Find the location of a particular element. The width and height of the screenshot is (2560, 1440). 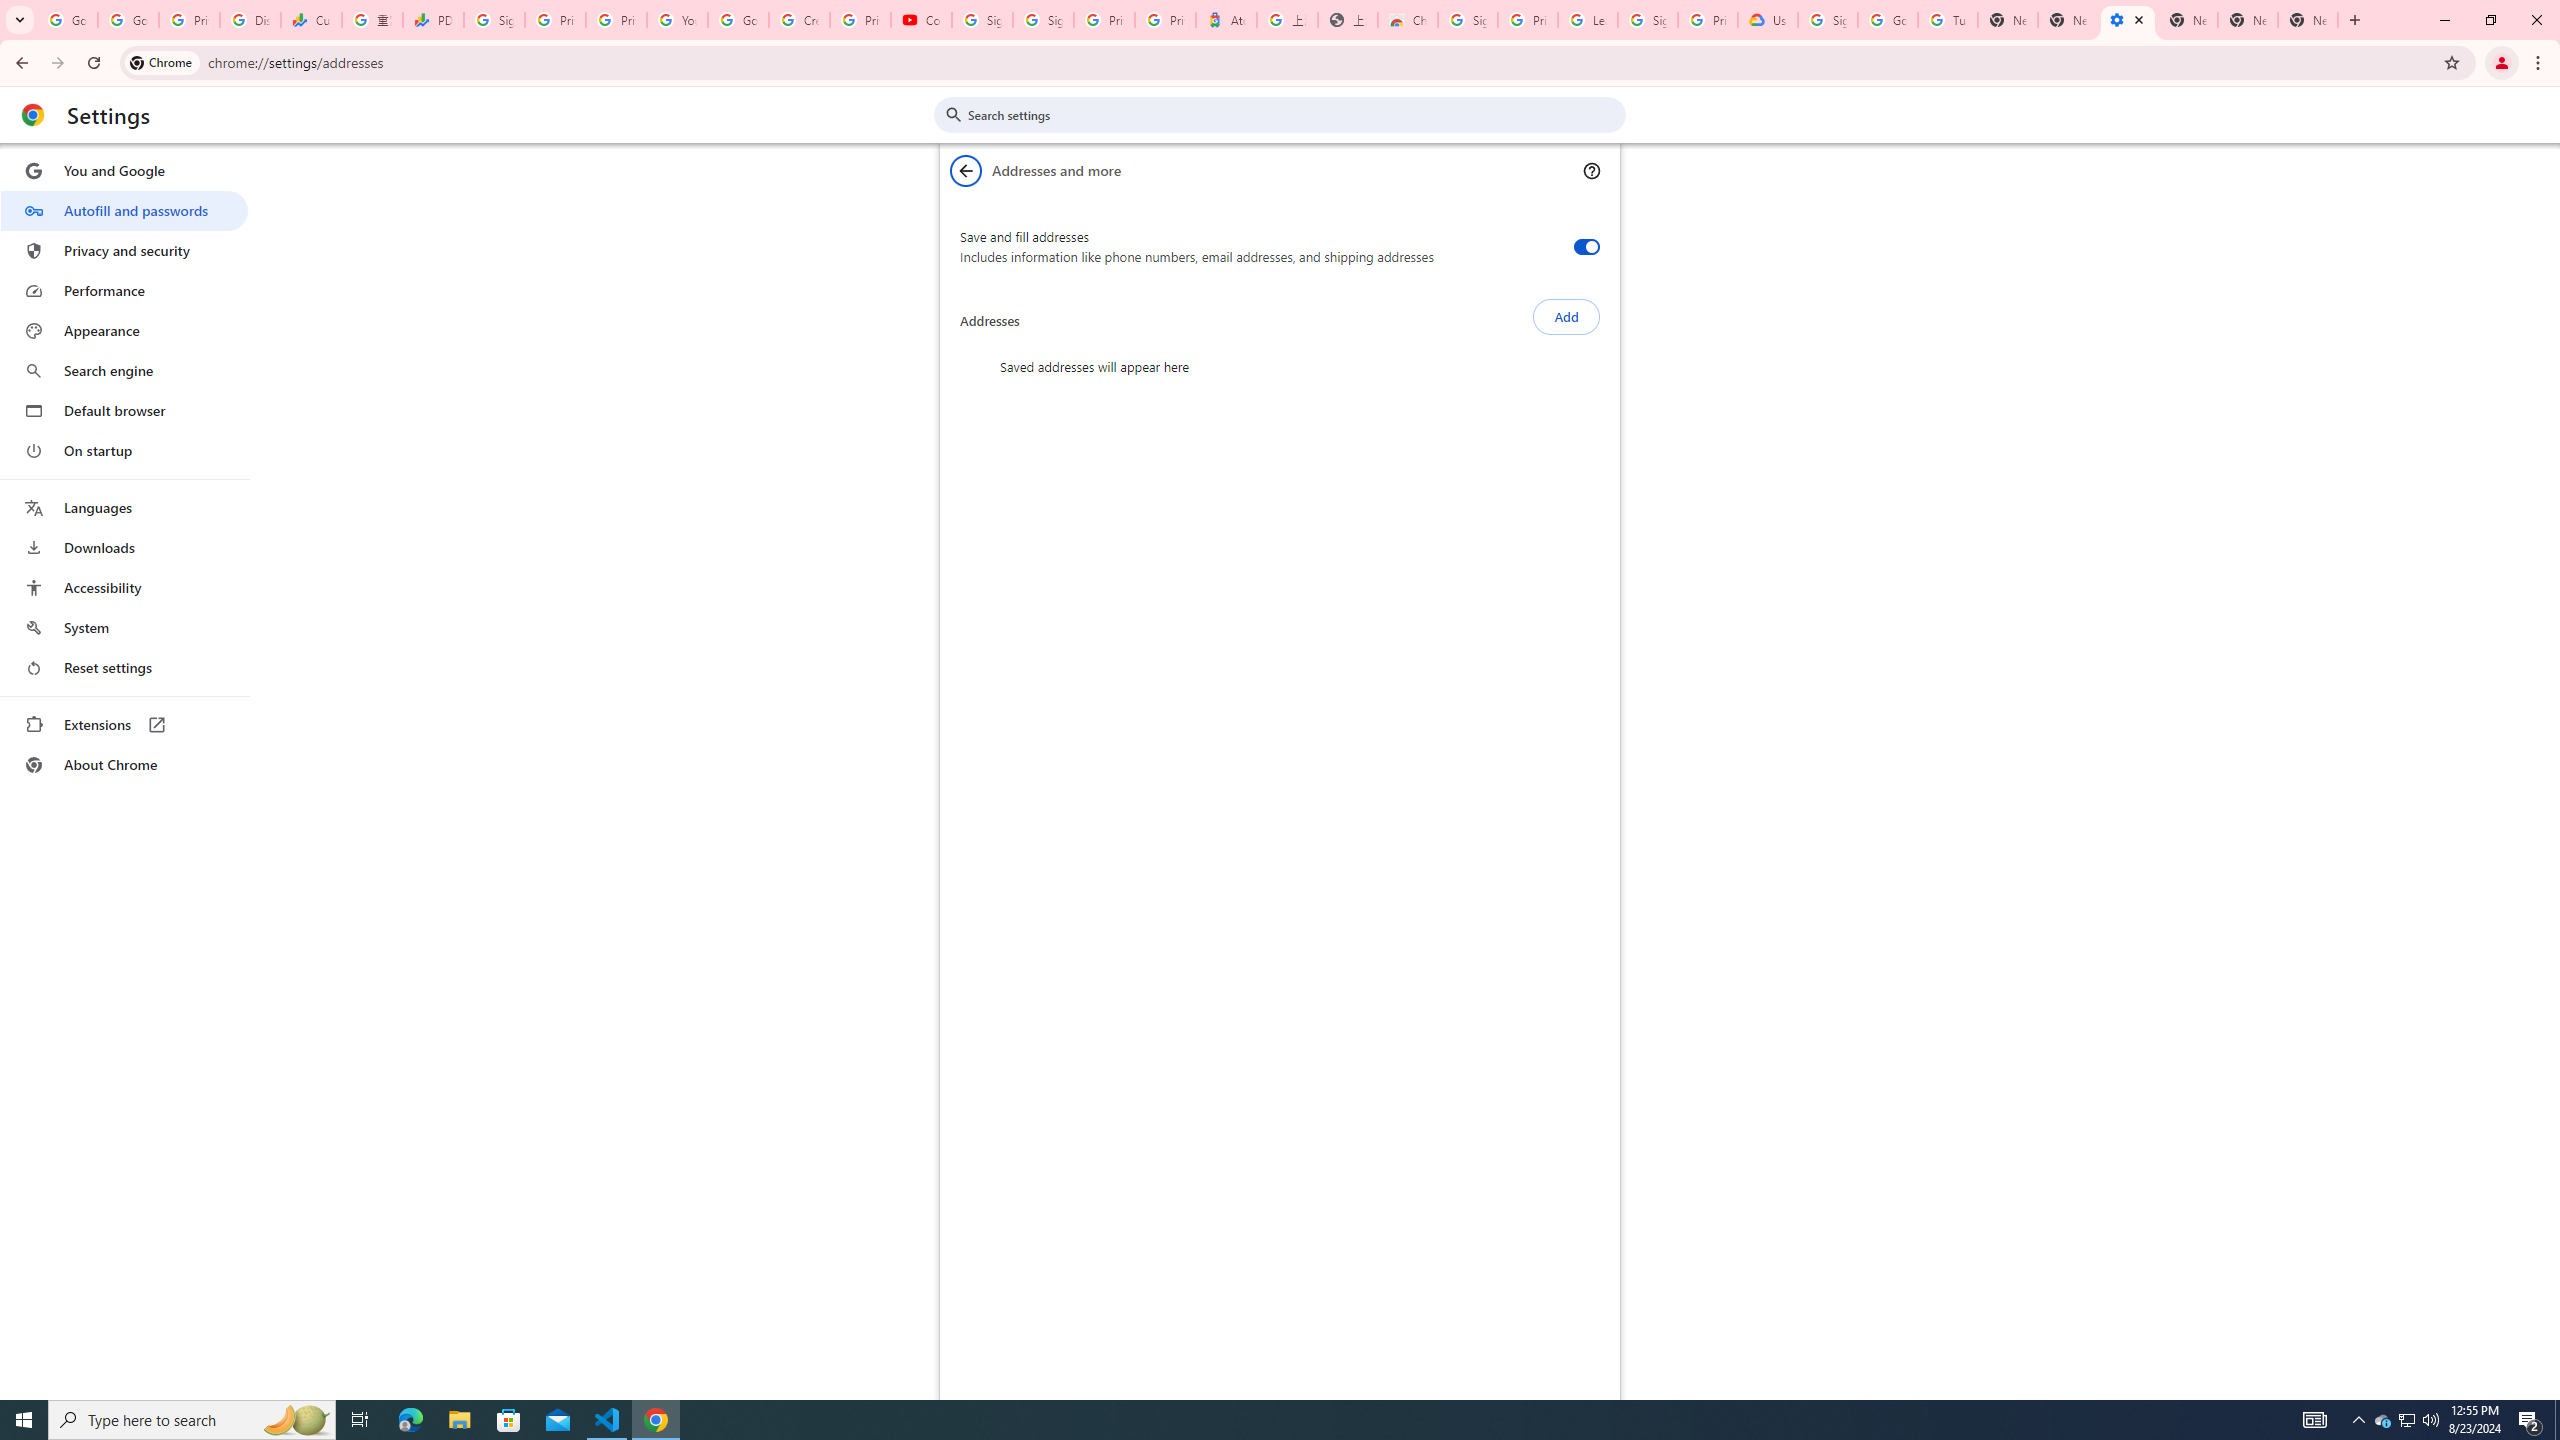

Sign in - Google Accounts is located at coordinates (1648, 20).